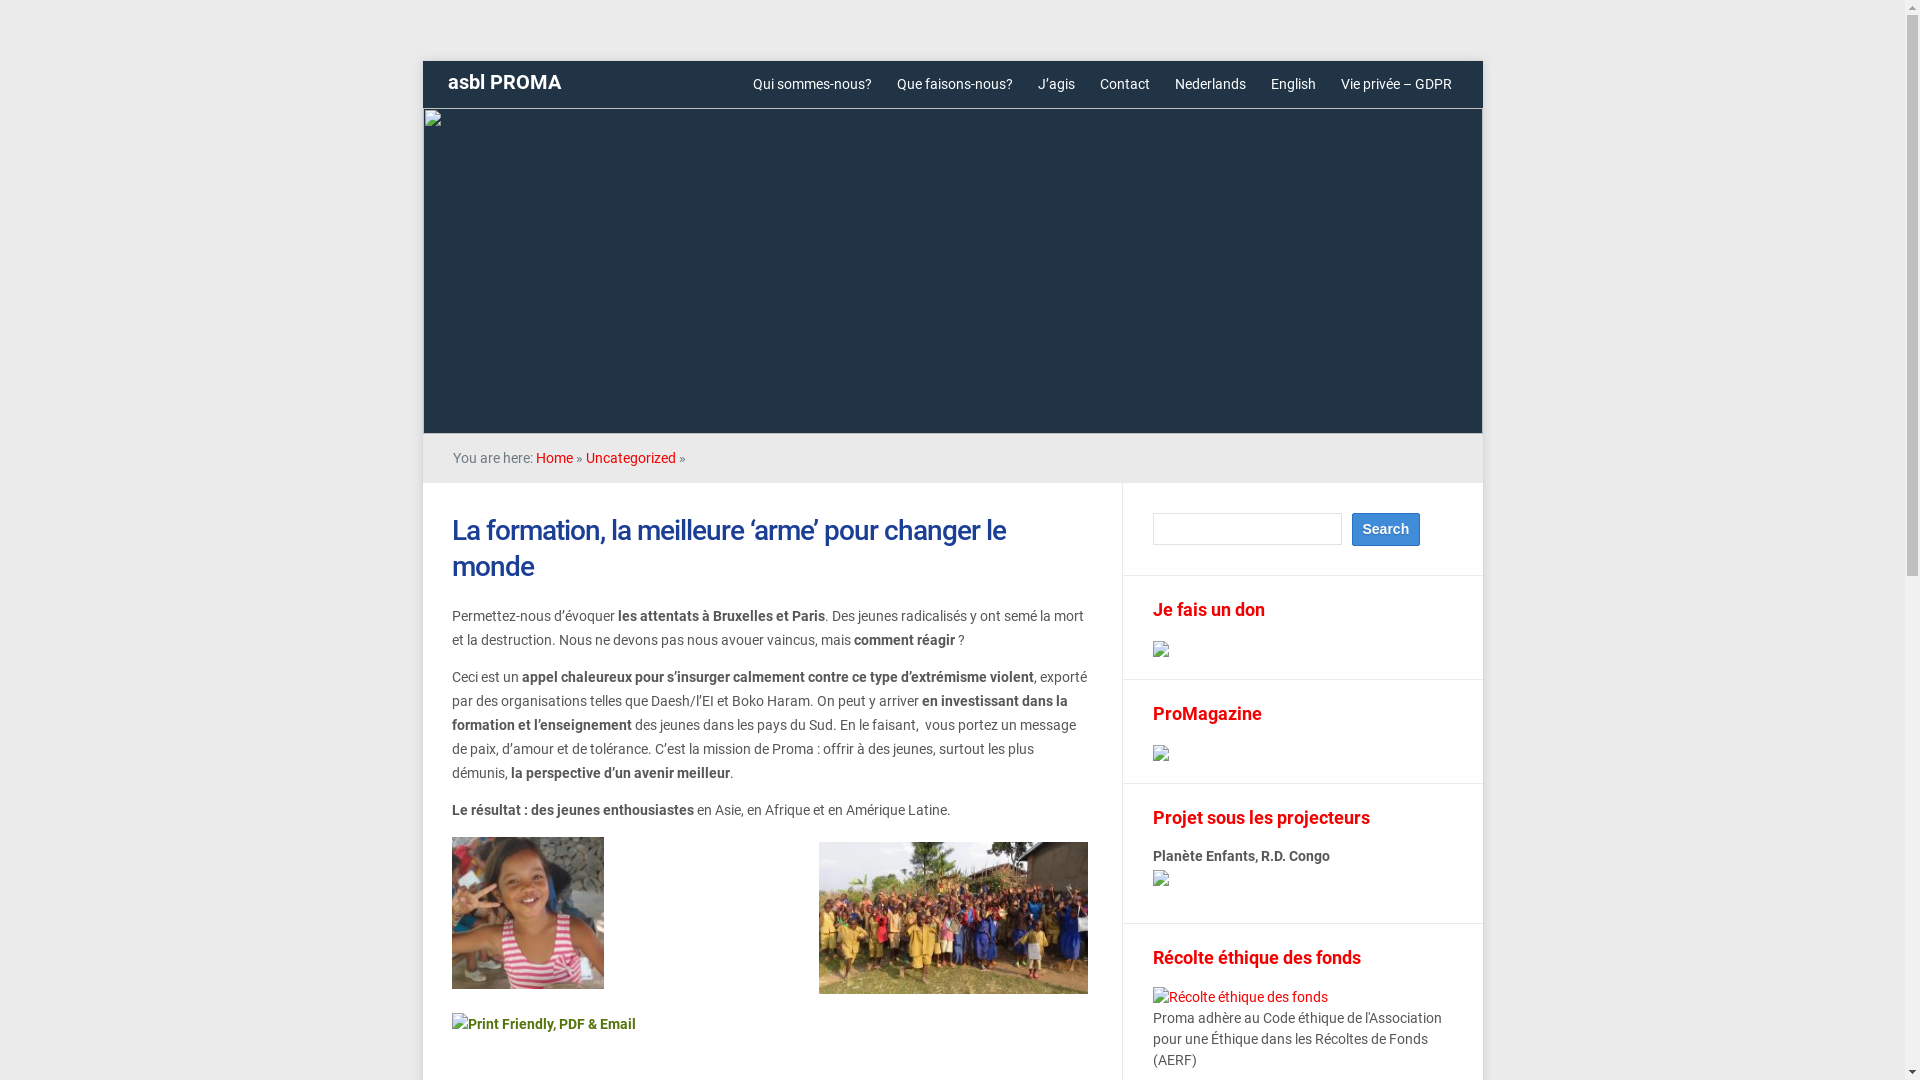 The height and width of the screenshot is (1080, 1920). I want to click on Qui sommes-nous?, so click(812, 84).